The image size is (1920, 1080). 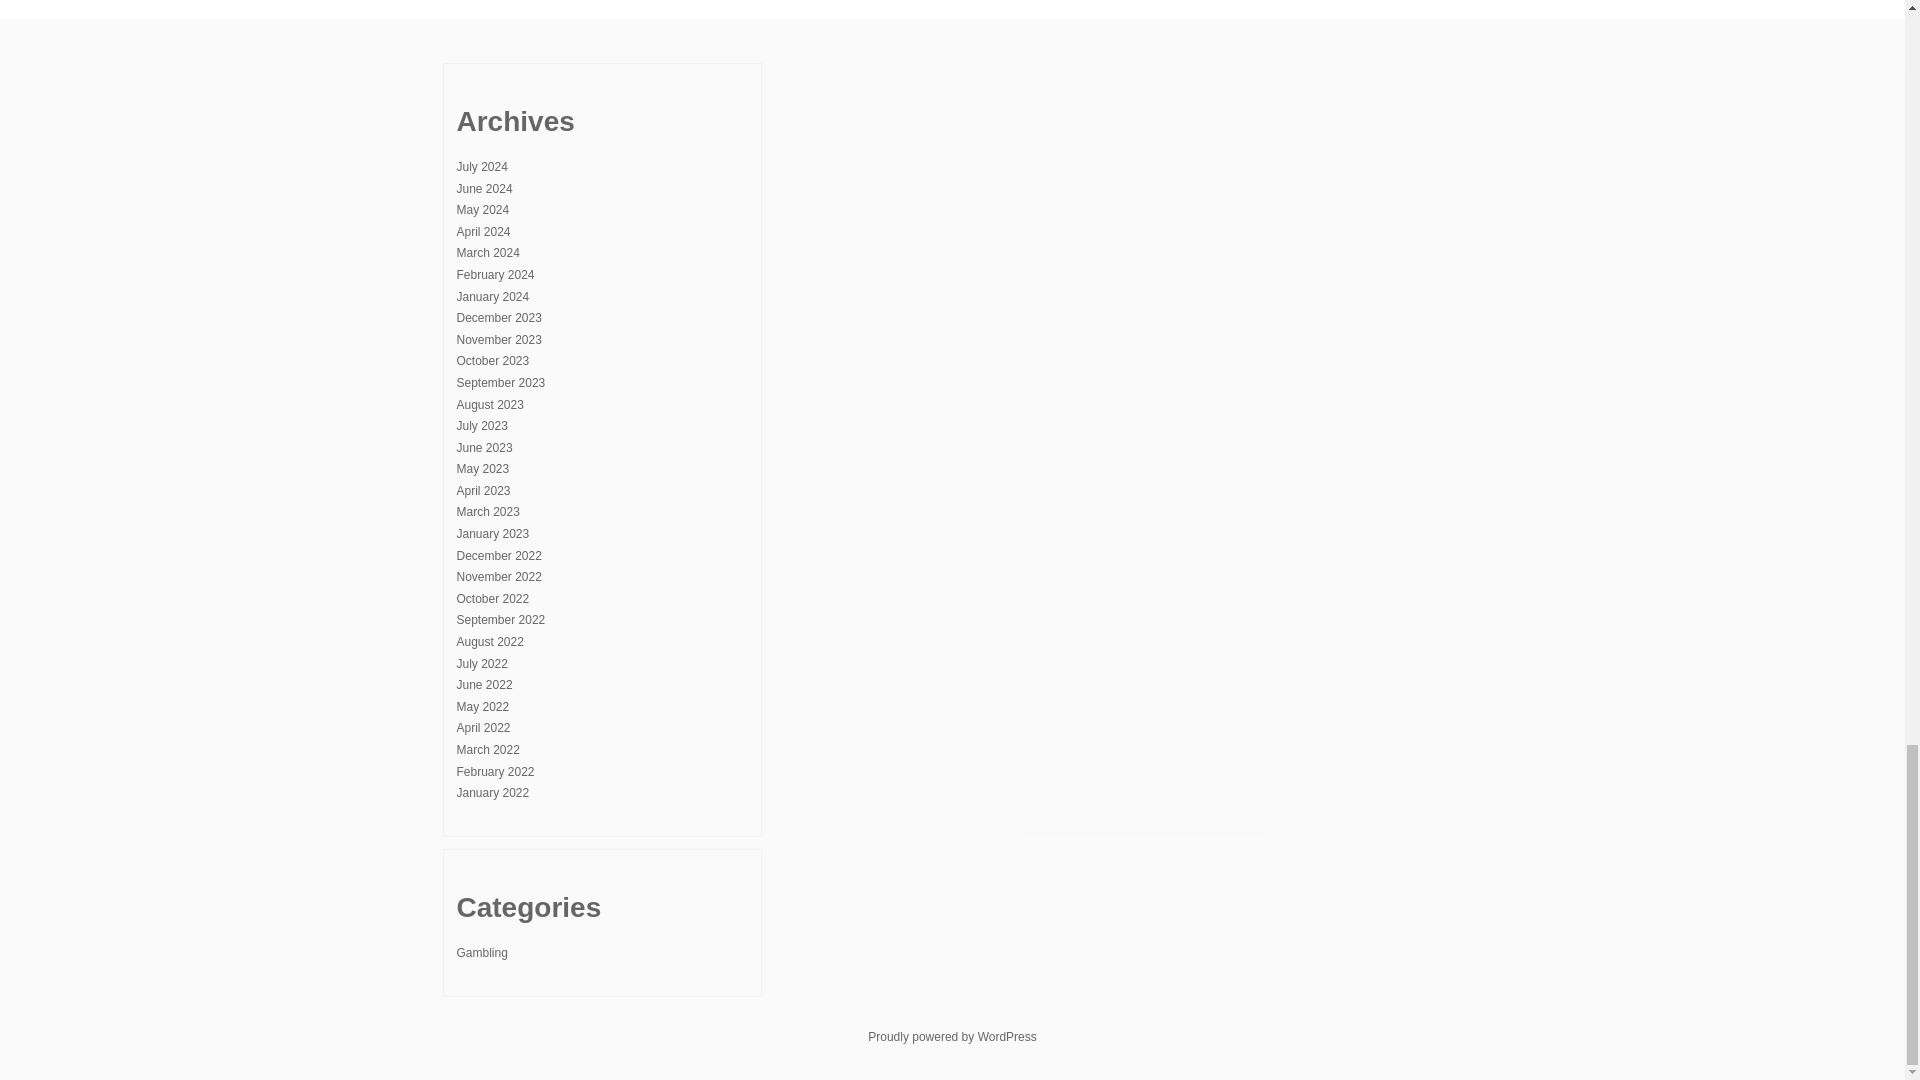 I want to click on November 2022, so click(x=498, y=577).